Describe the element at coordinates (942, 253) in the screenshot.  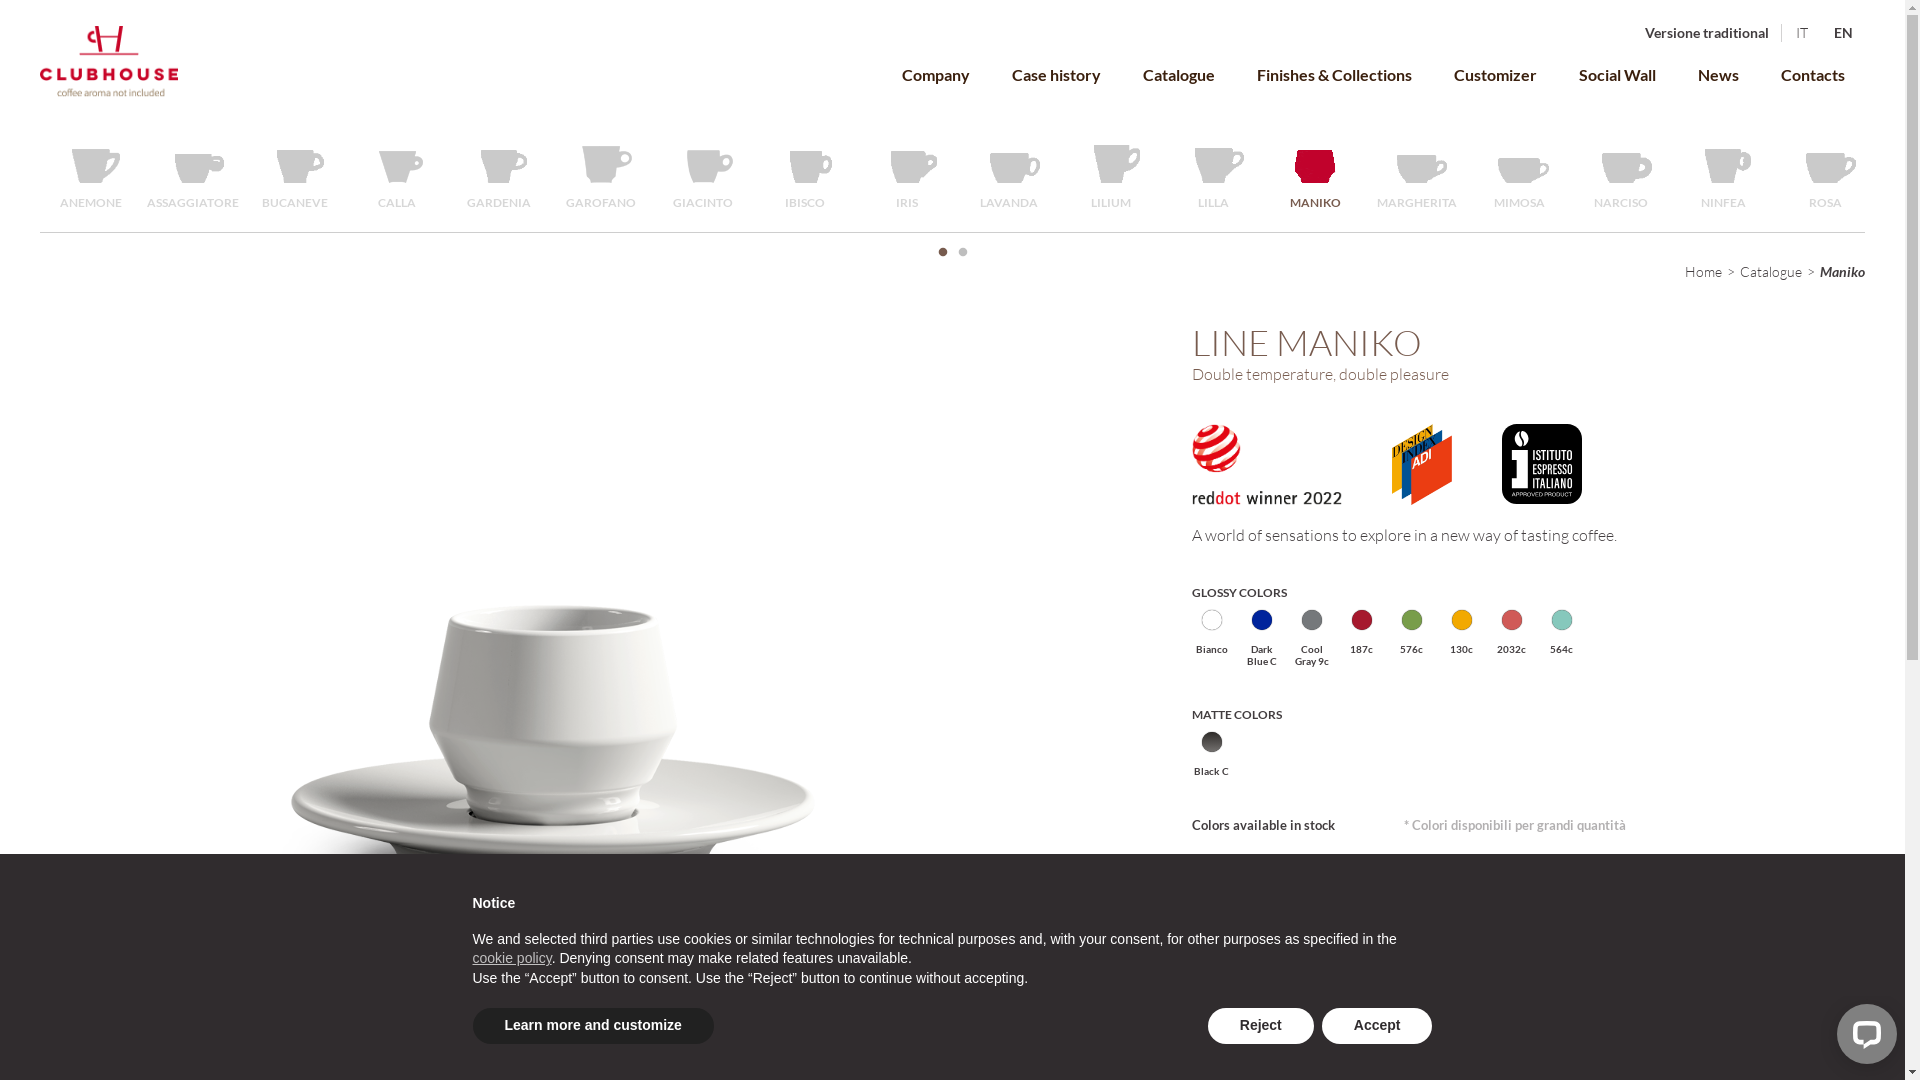
I see `1` at that location.